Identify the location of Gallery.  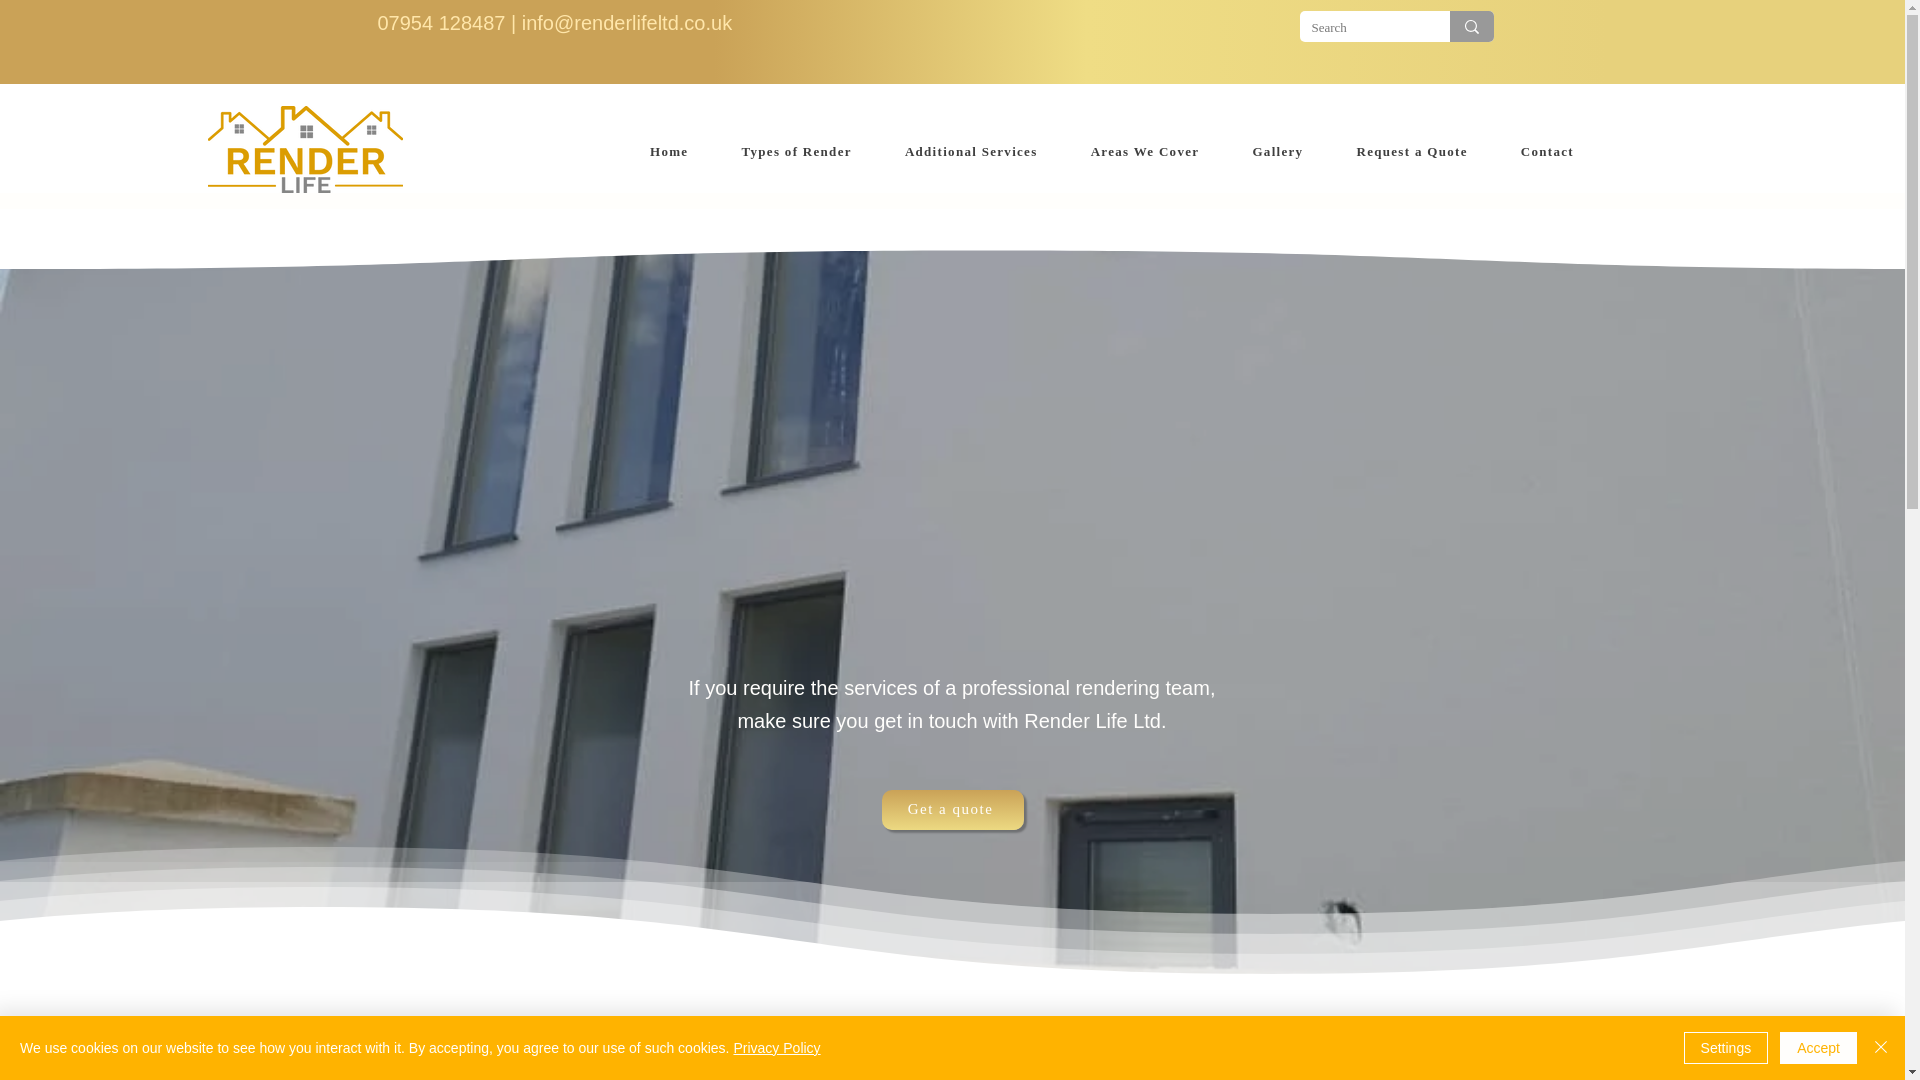
(1278, 152).